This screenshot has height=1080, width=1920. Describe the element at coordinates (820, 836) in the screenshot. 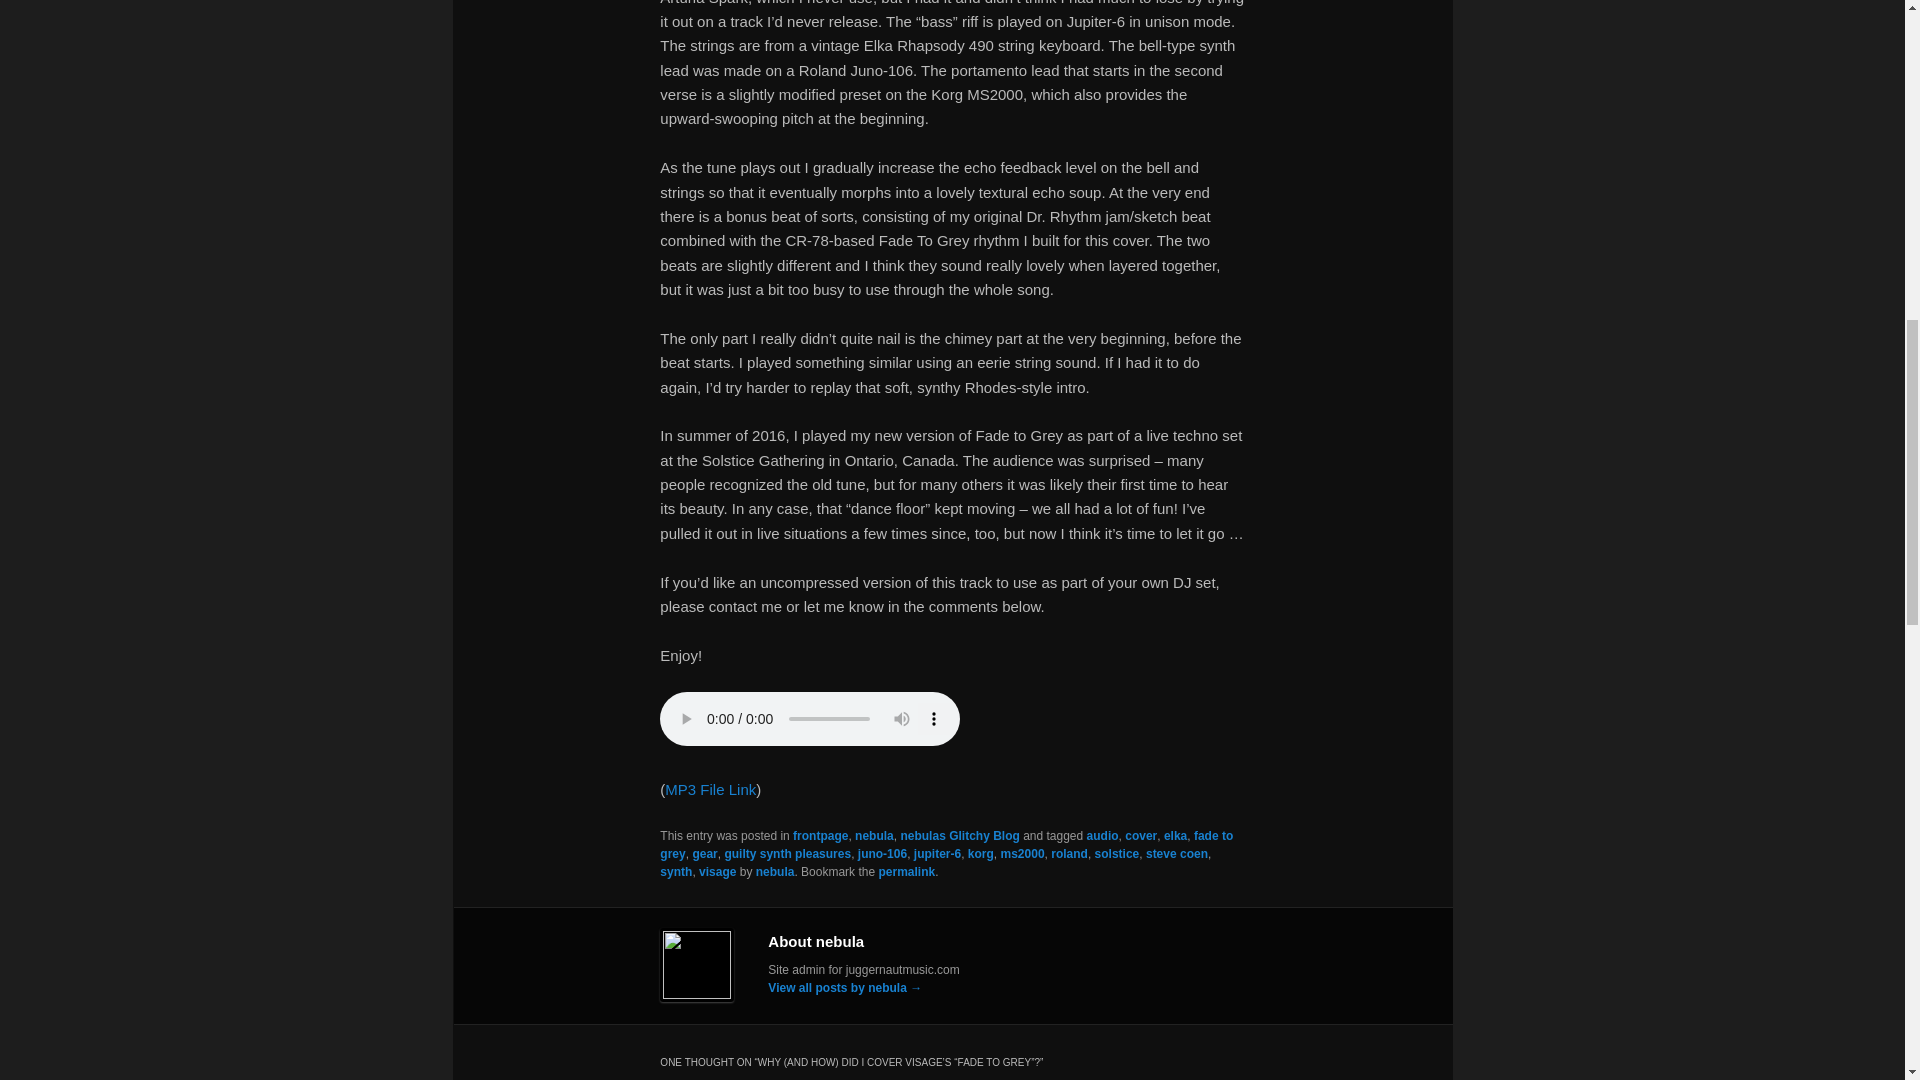

I see `frontpage` at that location.